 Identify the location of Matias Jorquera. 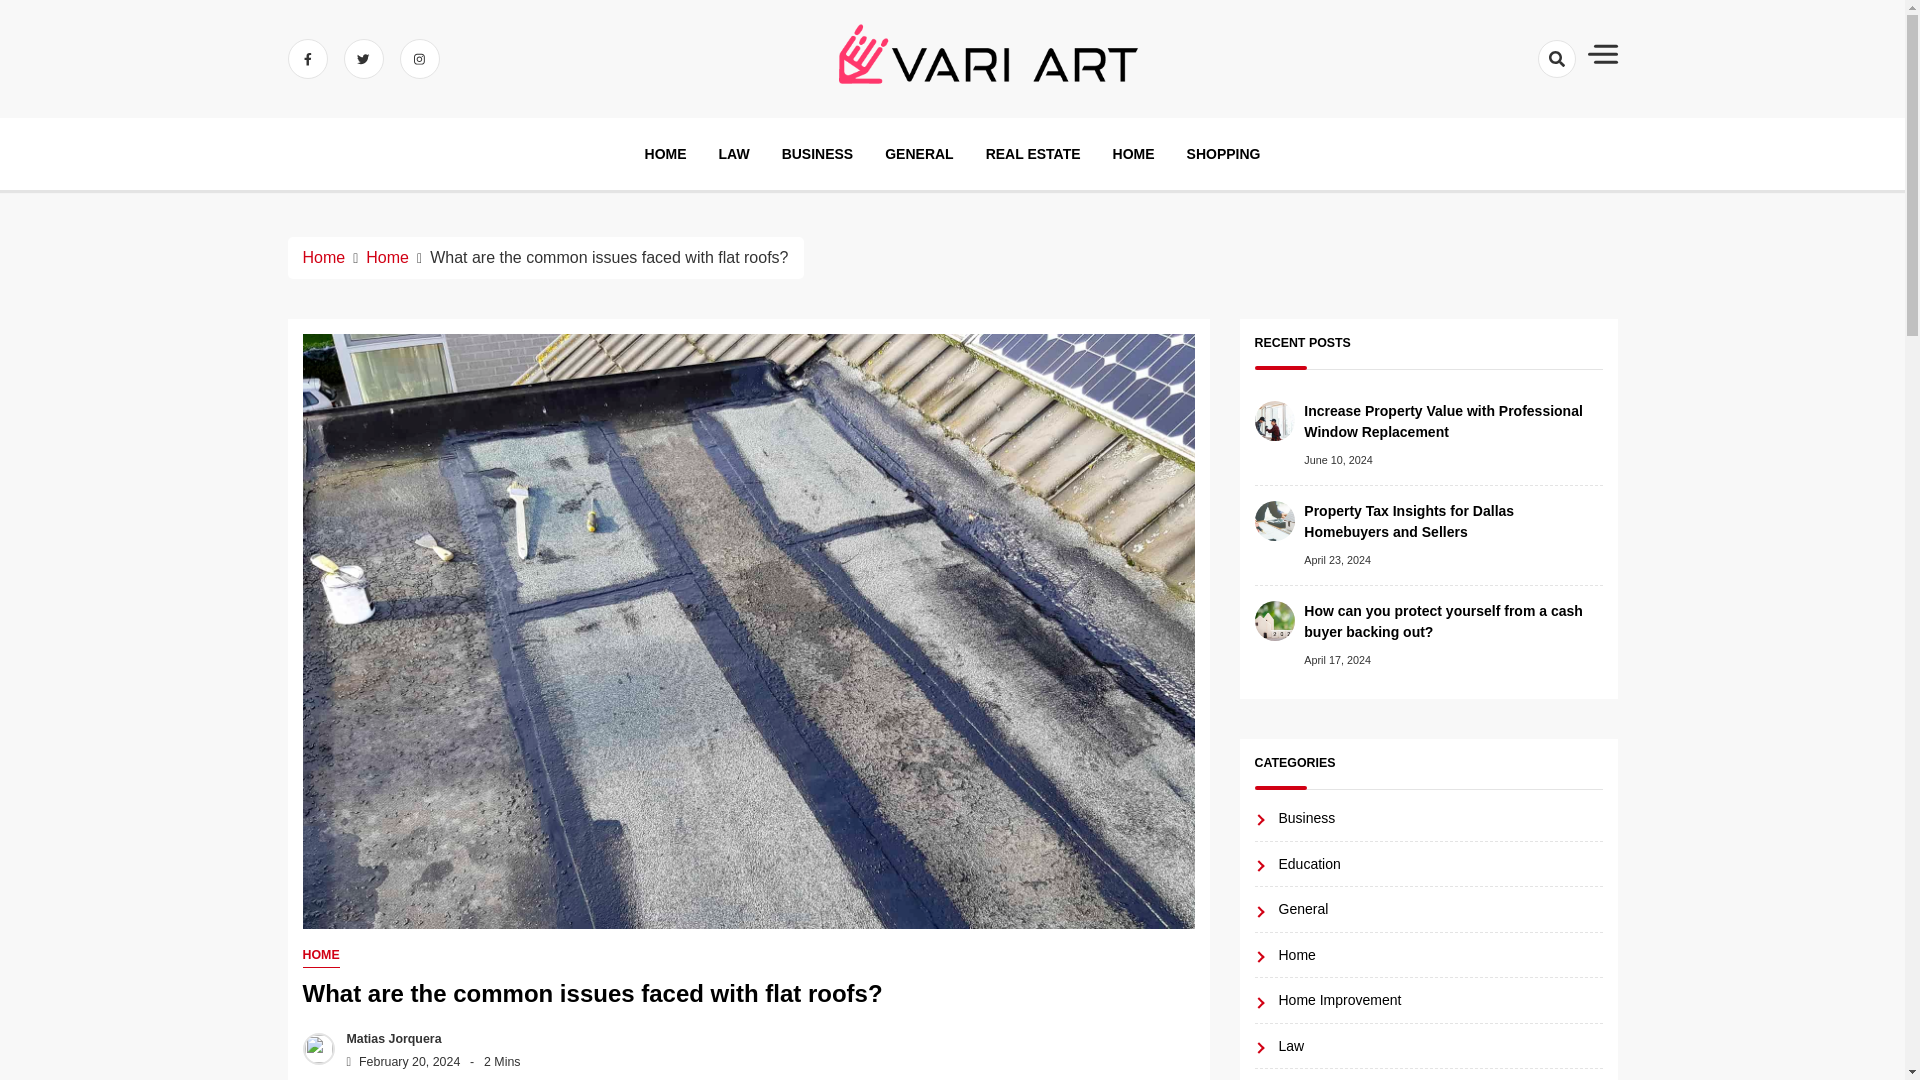
(389, 1039).